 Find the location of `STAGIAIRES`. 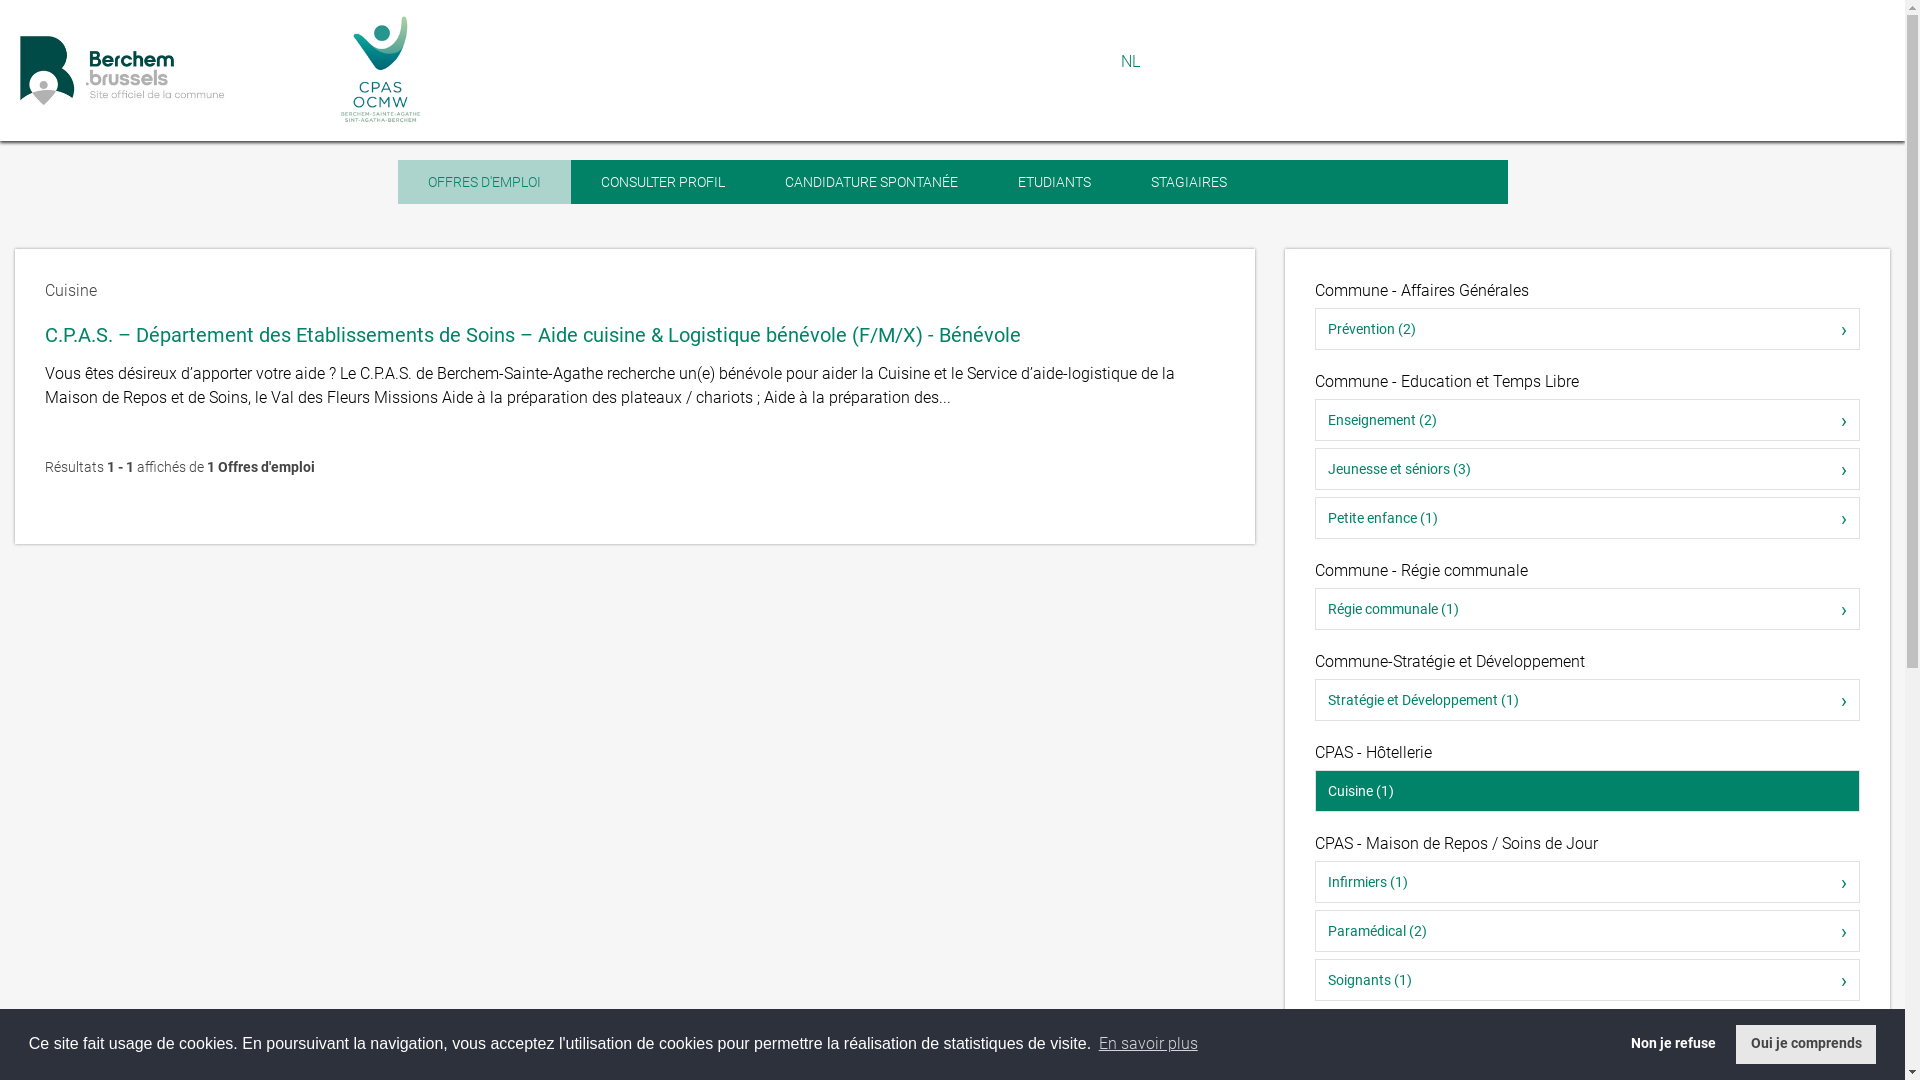

STAGIAIRES is located at coordinates (1188, 182).